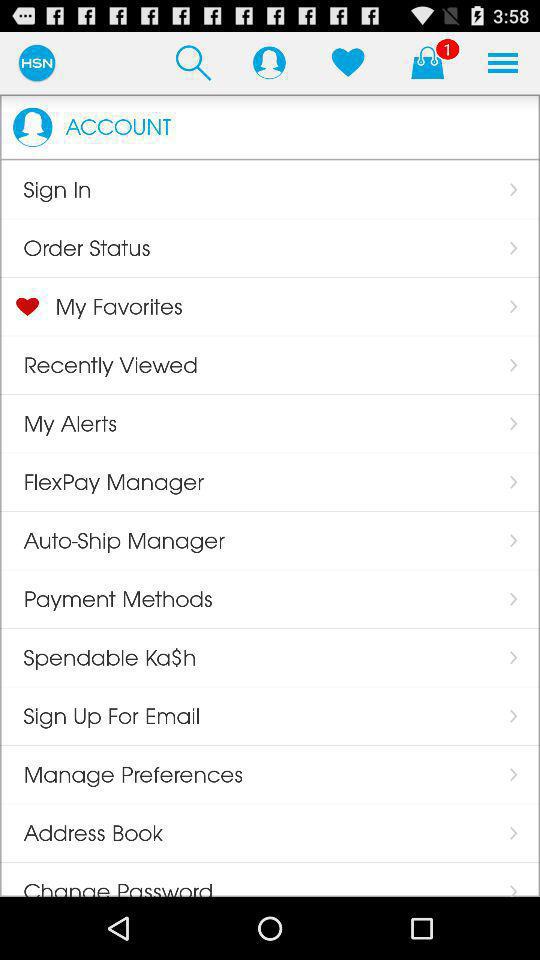 Image resolution: width=540 pixels, height=960 pixels. Describe the element at coordinates (193, 62) in the screenshot. I see `click the icon above the account` at that location.